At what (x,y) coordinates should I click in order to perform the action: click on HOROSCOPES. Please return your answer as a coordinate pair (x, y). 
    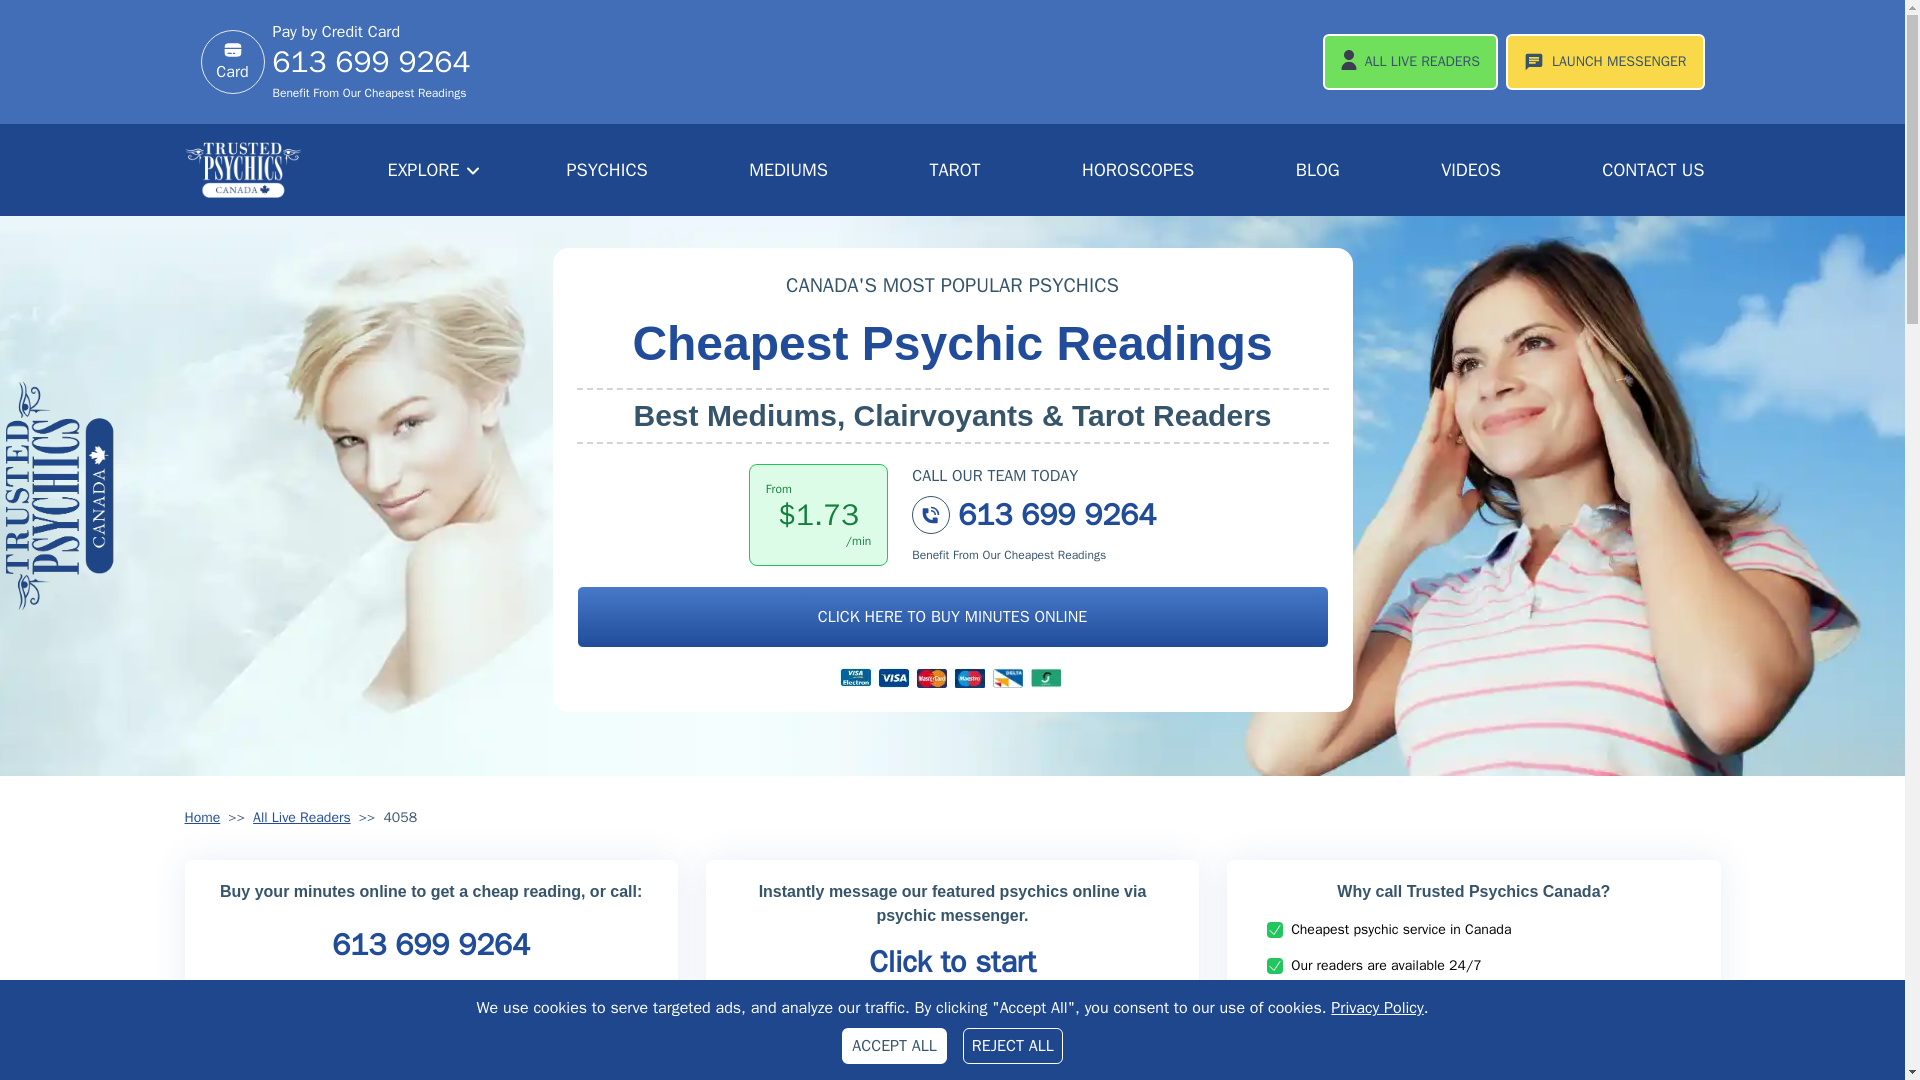
    Looking at the image, I should click on (1137, 170).